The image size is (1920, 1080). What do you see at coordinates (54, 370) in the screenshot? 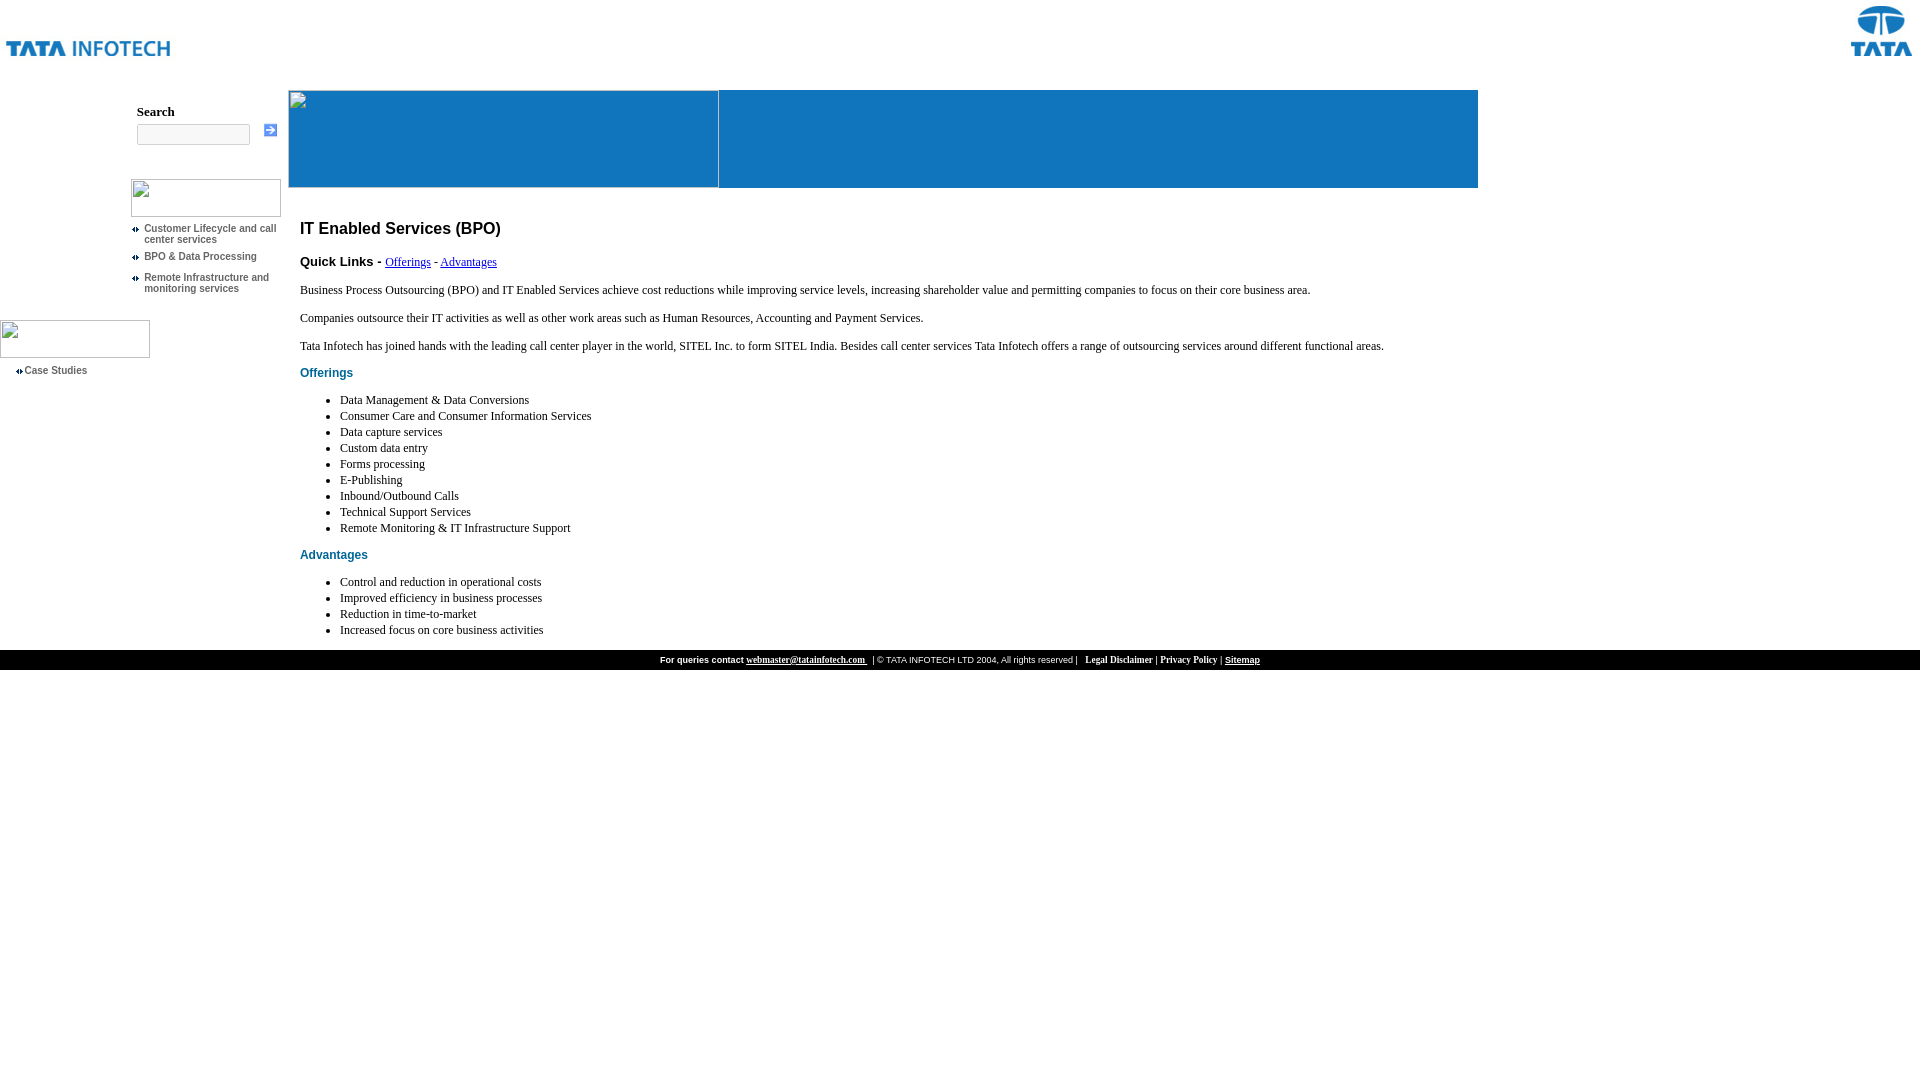
I see `Case Studies` at bounding box center [54, 370].